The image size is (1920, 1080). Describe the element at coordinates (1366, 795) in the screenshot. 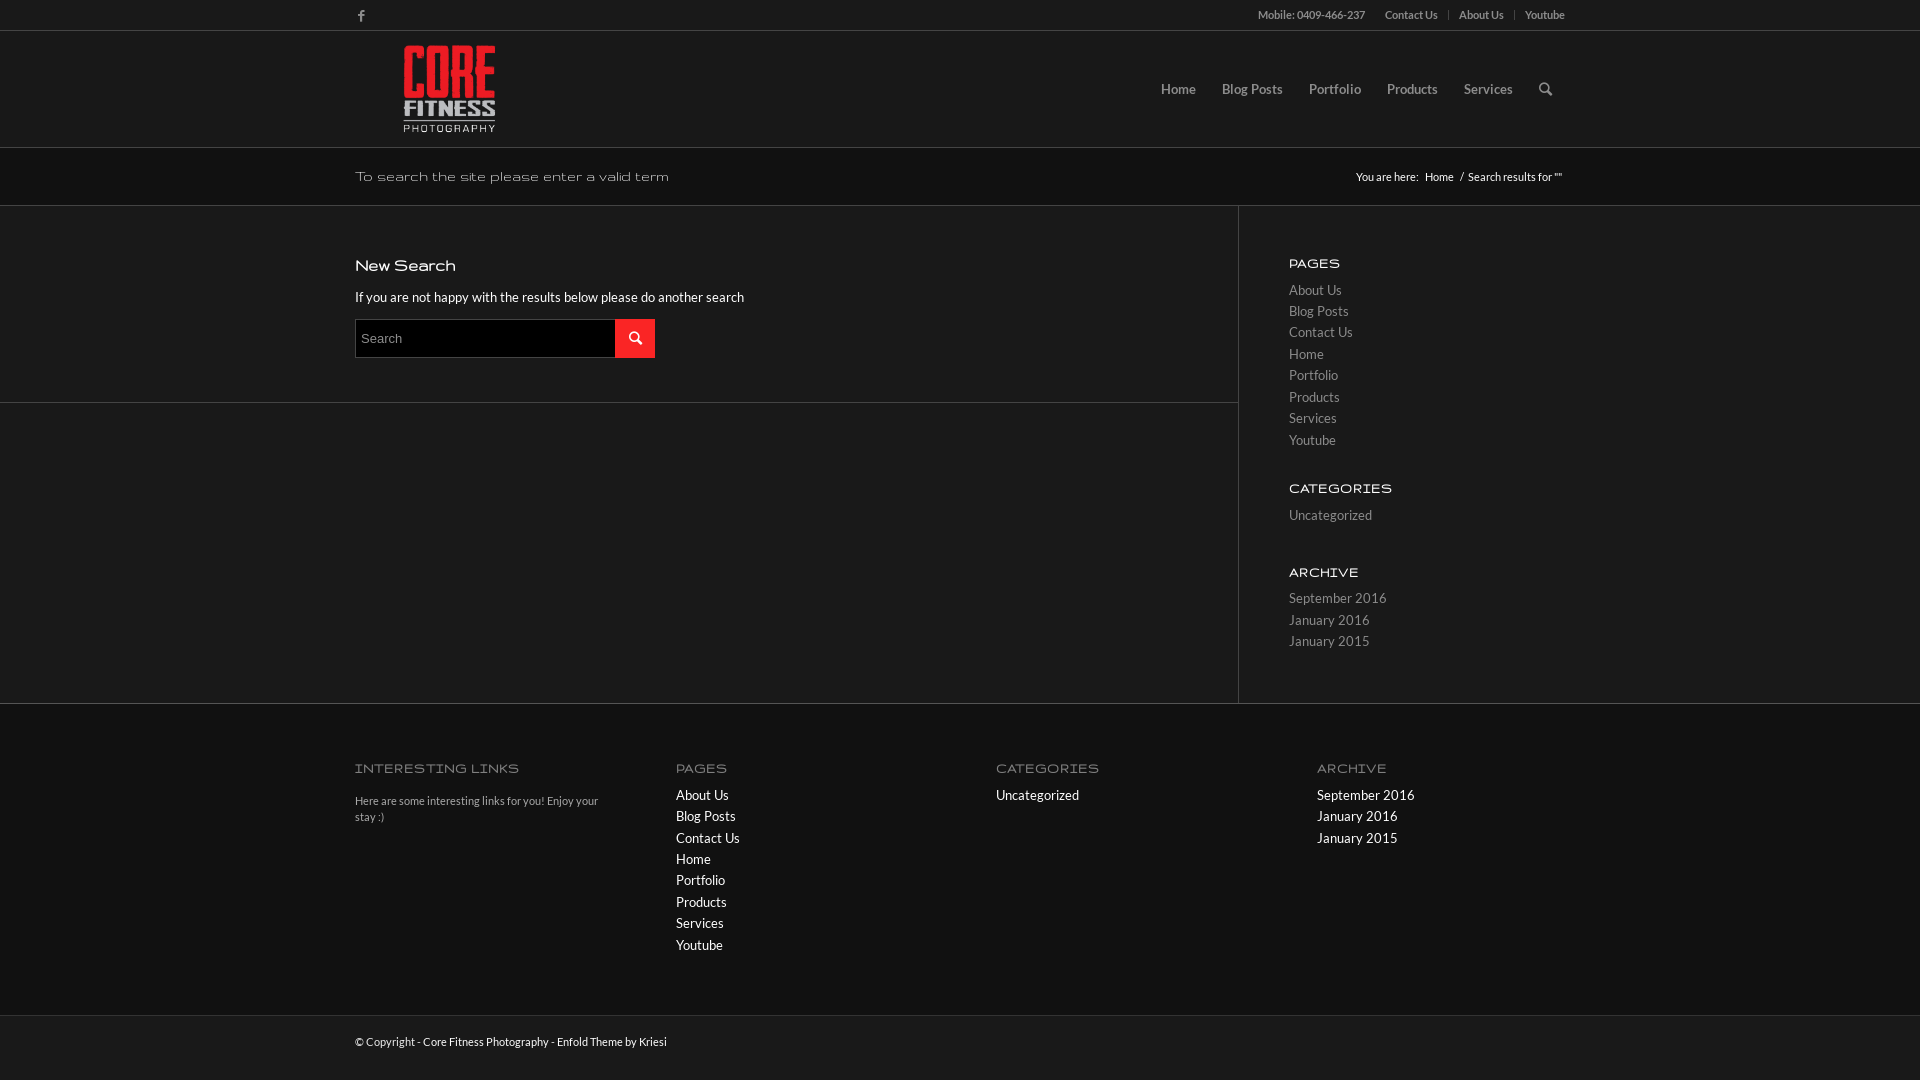

I see `September 2016` at that location.